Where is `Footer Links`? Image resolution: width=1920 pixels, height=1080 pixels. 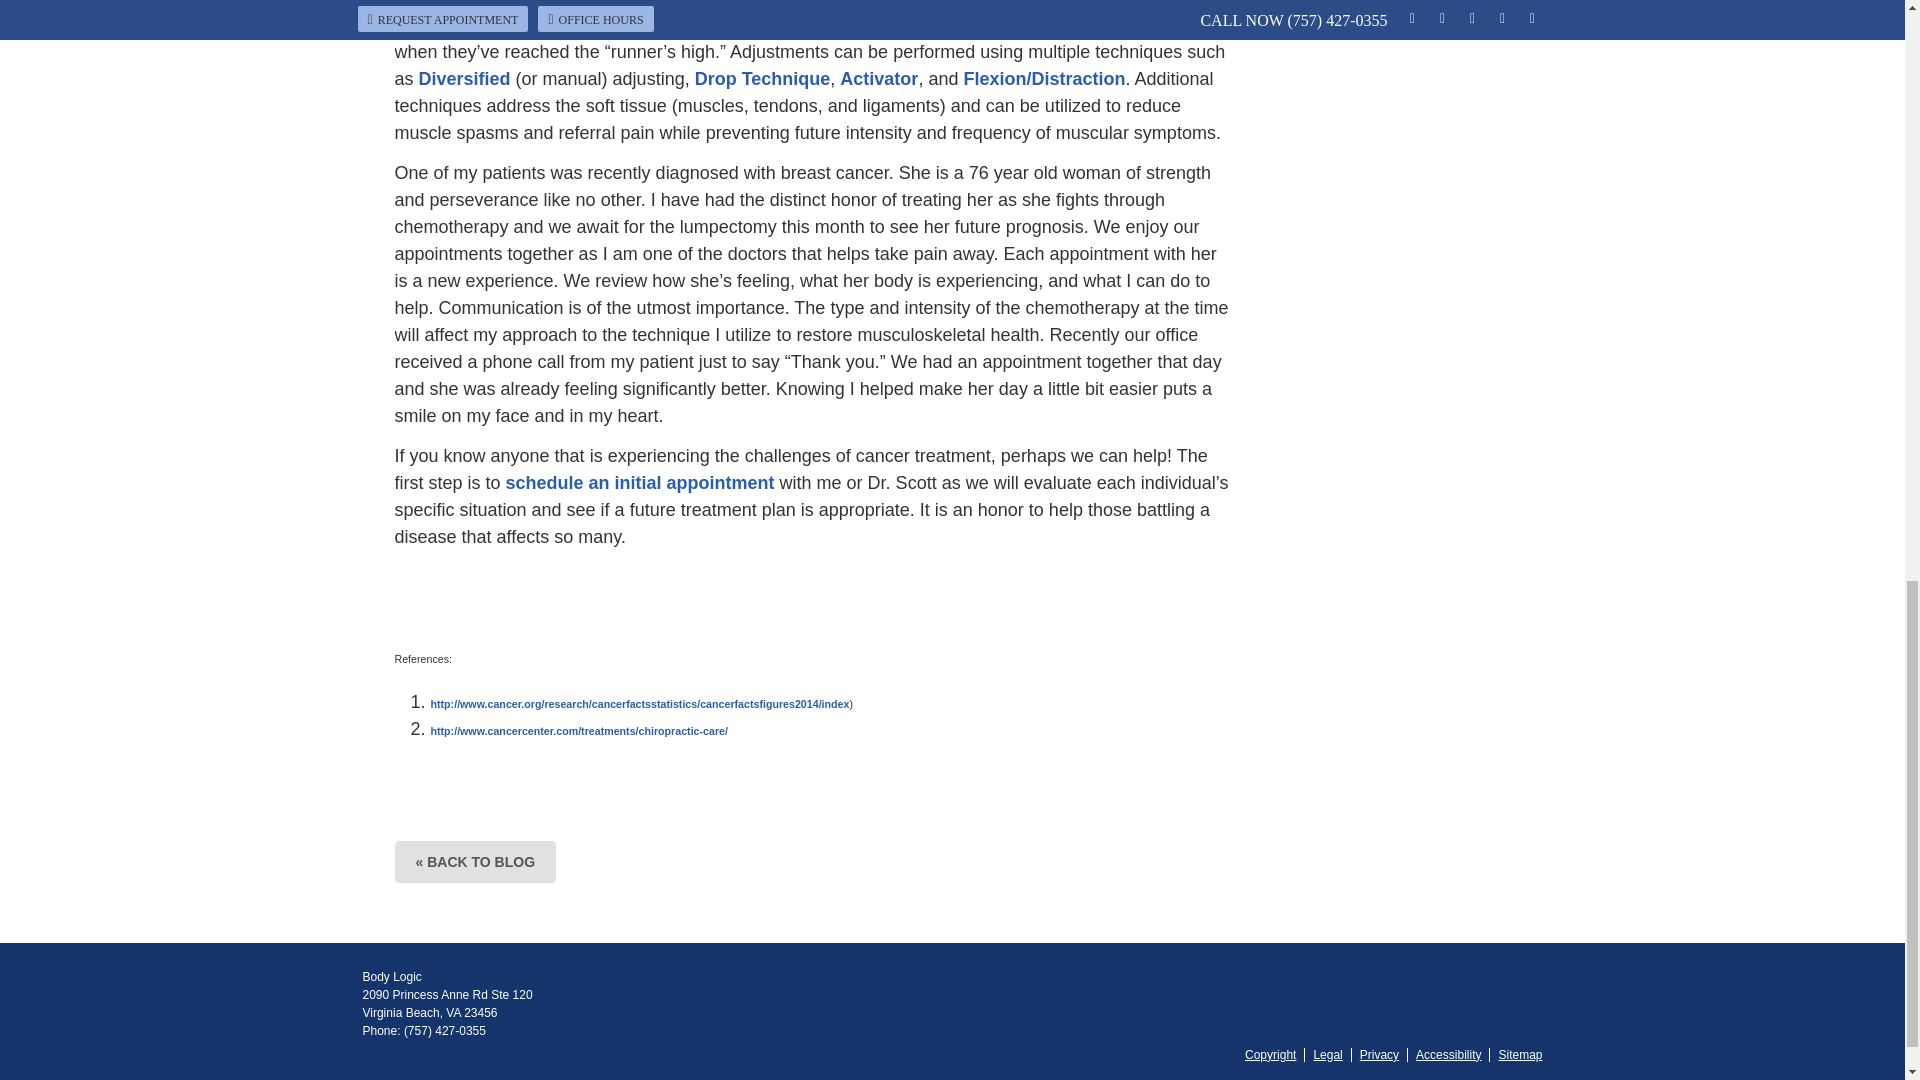 Footer Links is located at coordinates (1388, 1055).